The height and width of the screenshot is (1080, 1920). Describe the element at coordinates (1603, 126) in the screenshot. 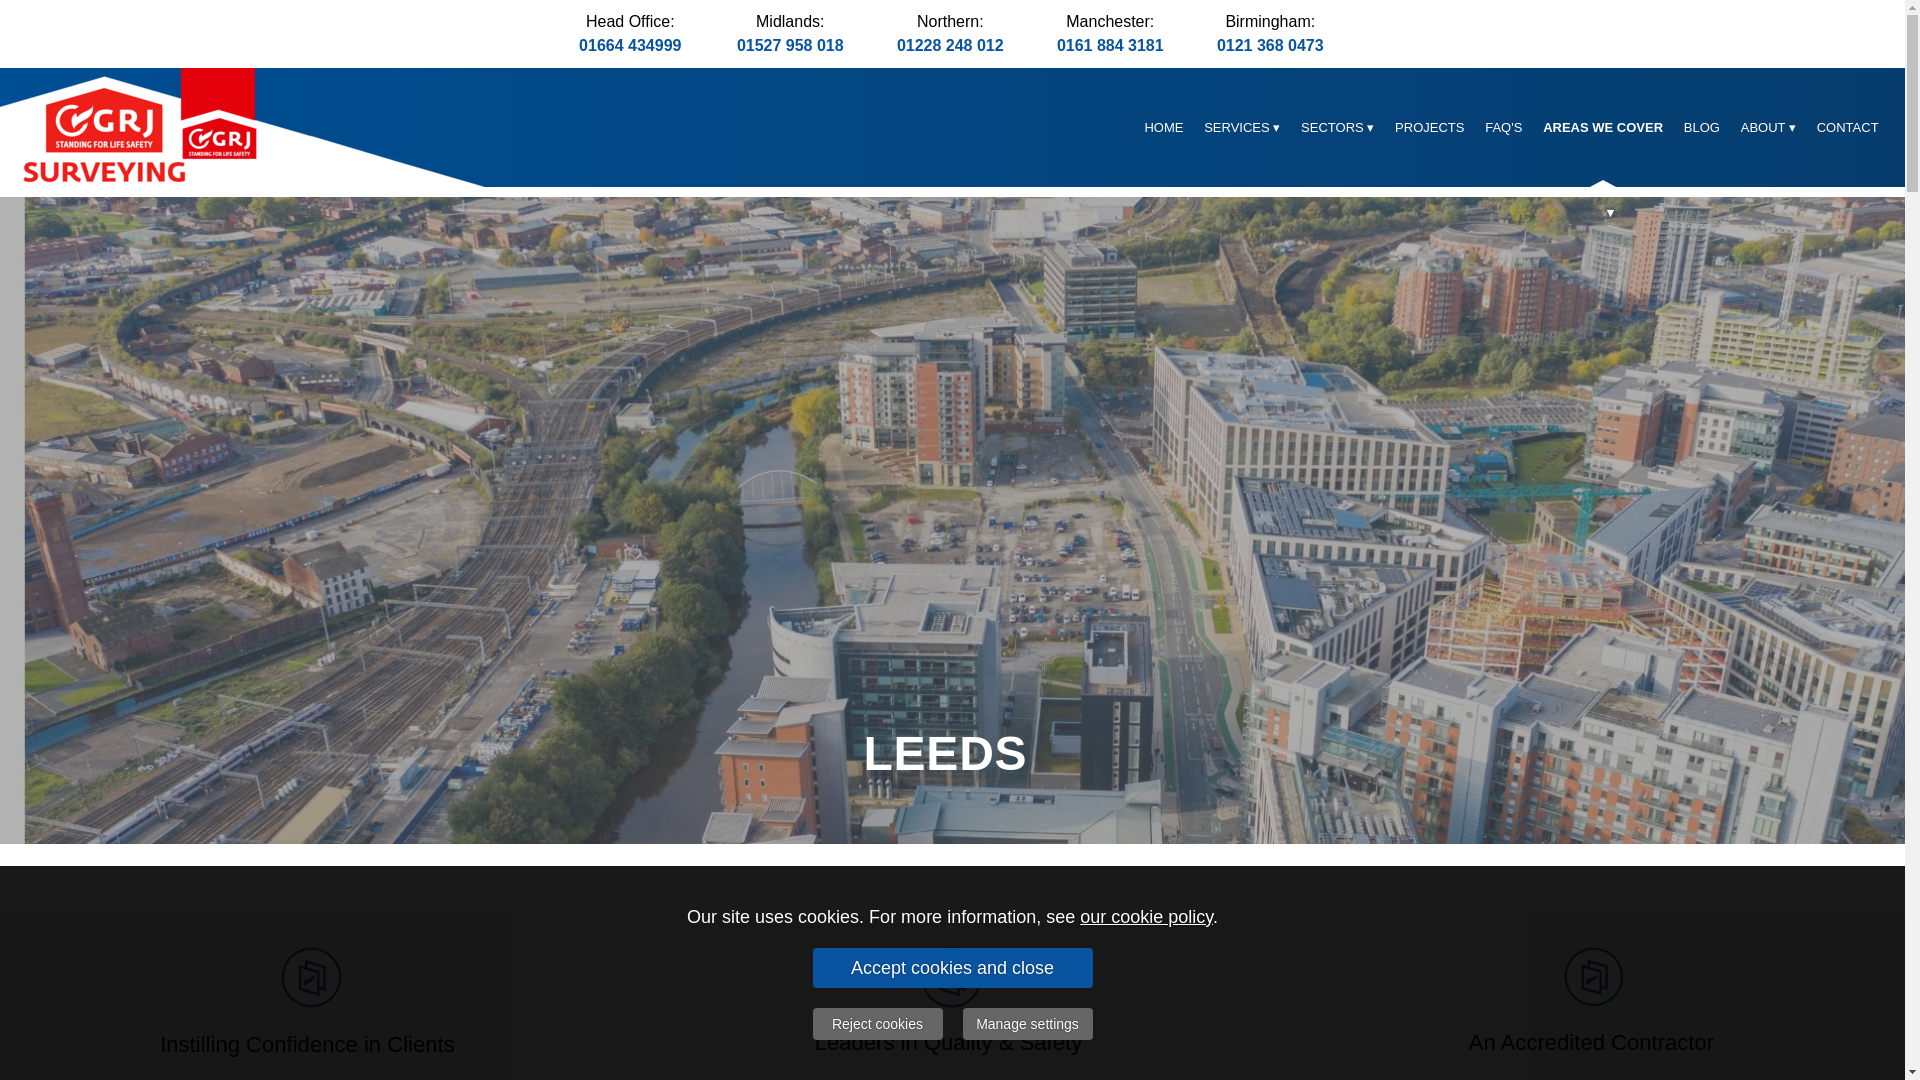

I see `AREAS WE COVER` at that location.